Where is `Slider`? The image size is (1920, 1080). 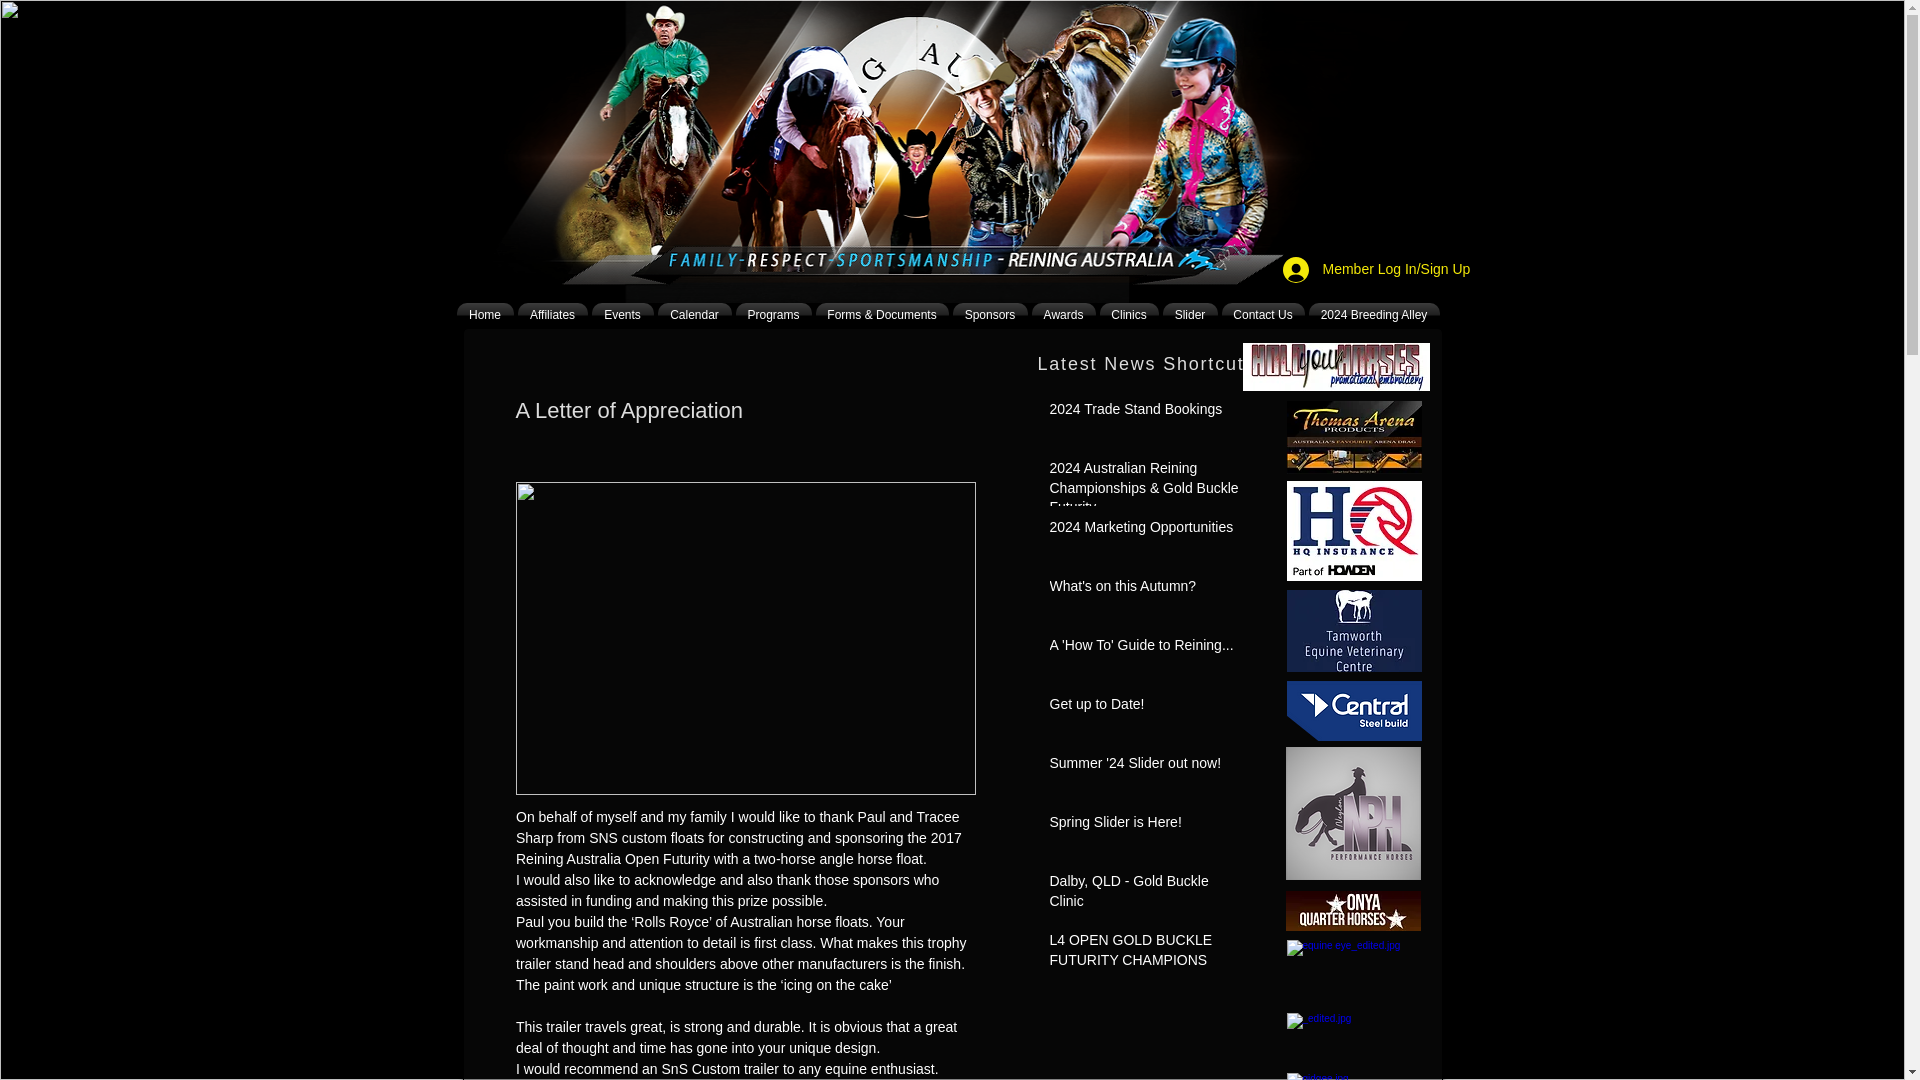 Slider is located at coordinates (1189, 316).